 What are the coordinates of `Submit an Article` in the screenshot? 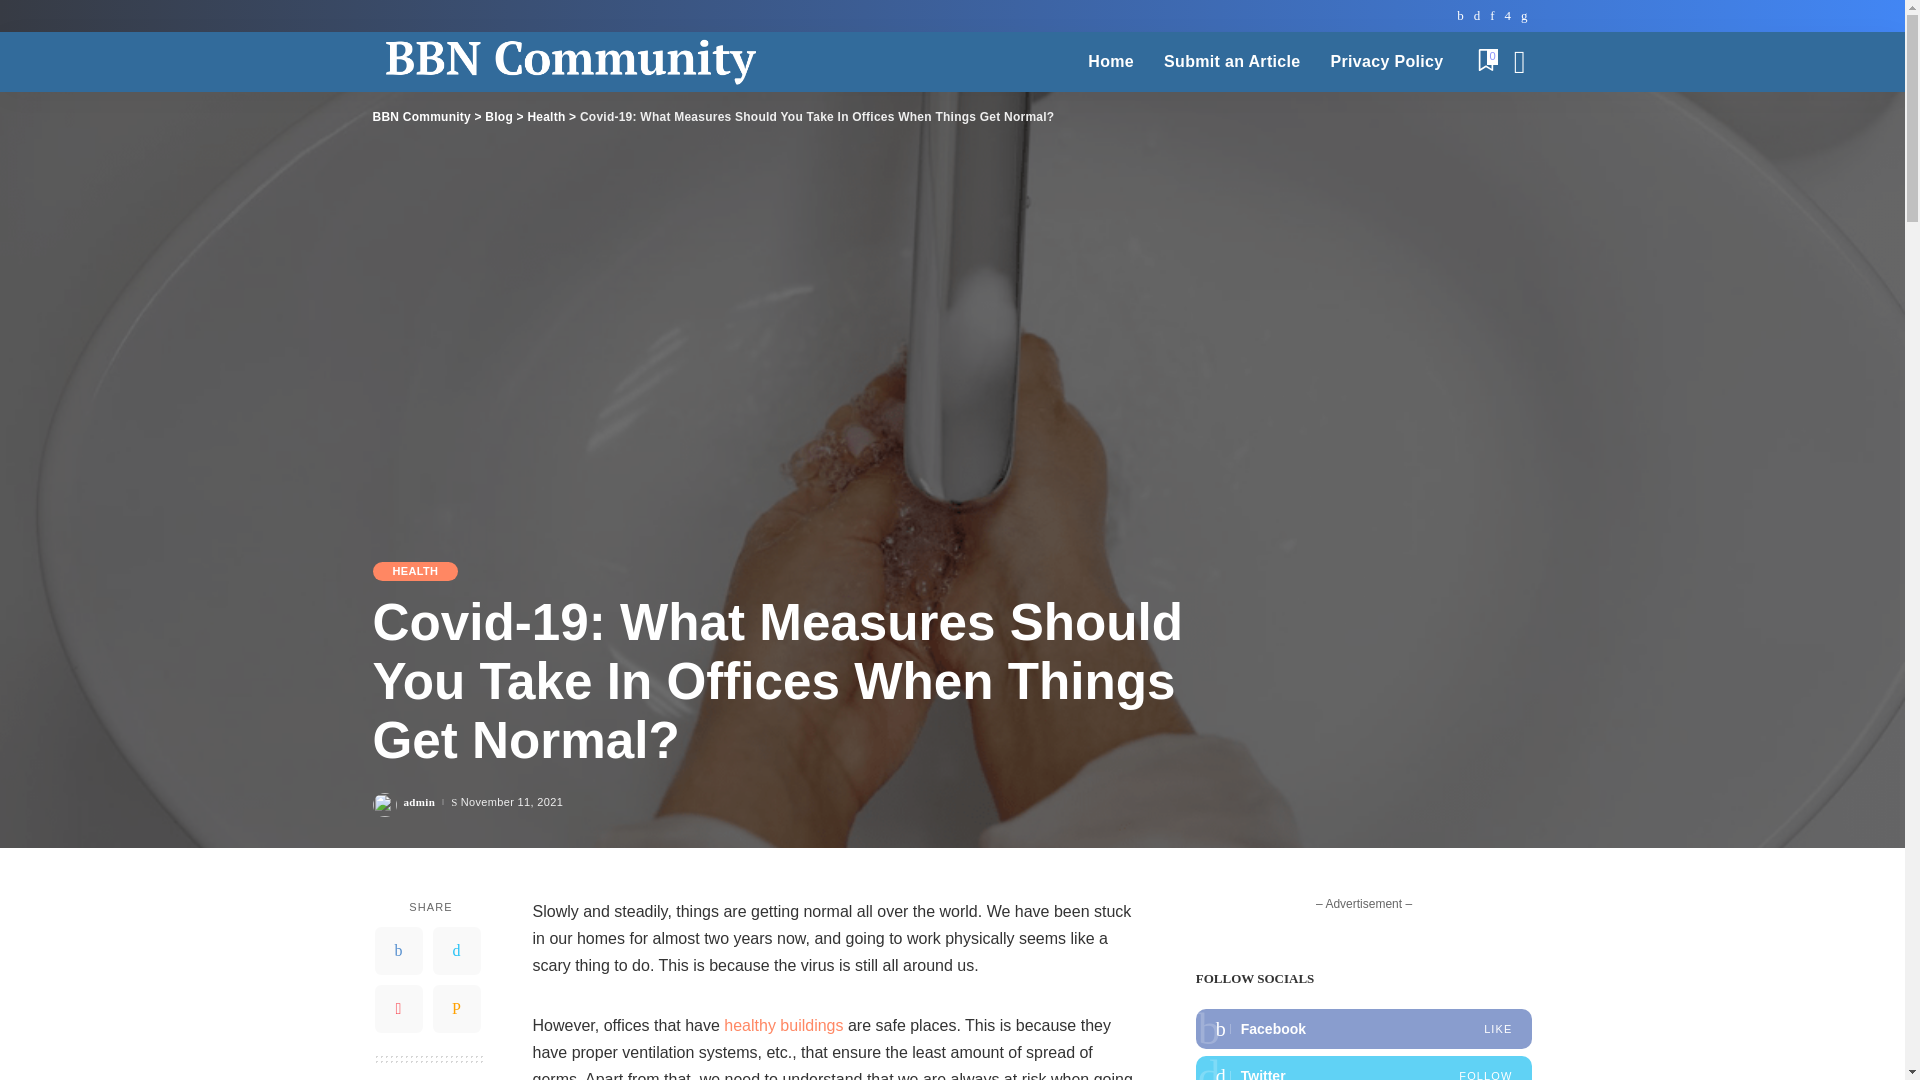 It's located at (1232, 62).